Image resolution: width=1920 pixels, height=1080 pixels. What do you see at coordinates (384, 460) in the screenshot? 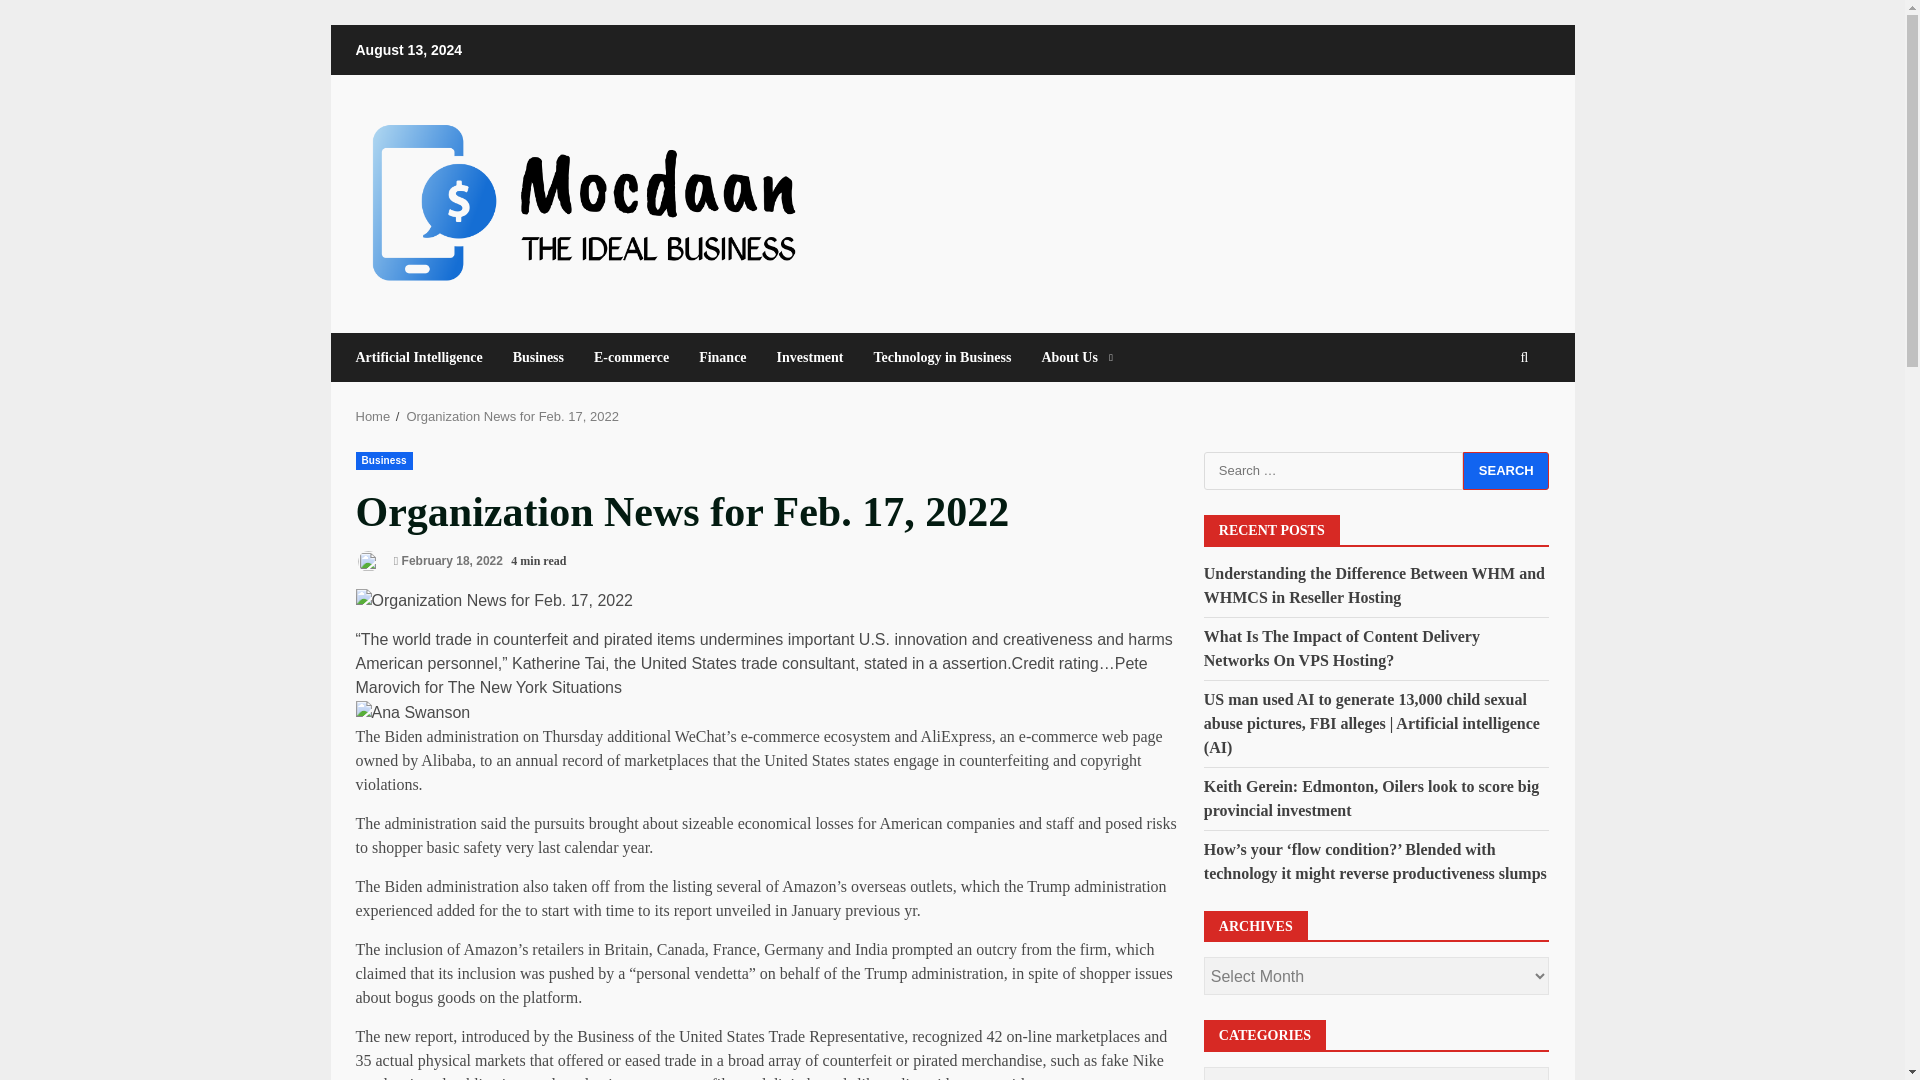
I see `Business` at bounding box center [384, 460].